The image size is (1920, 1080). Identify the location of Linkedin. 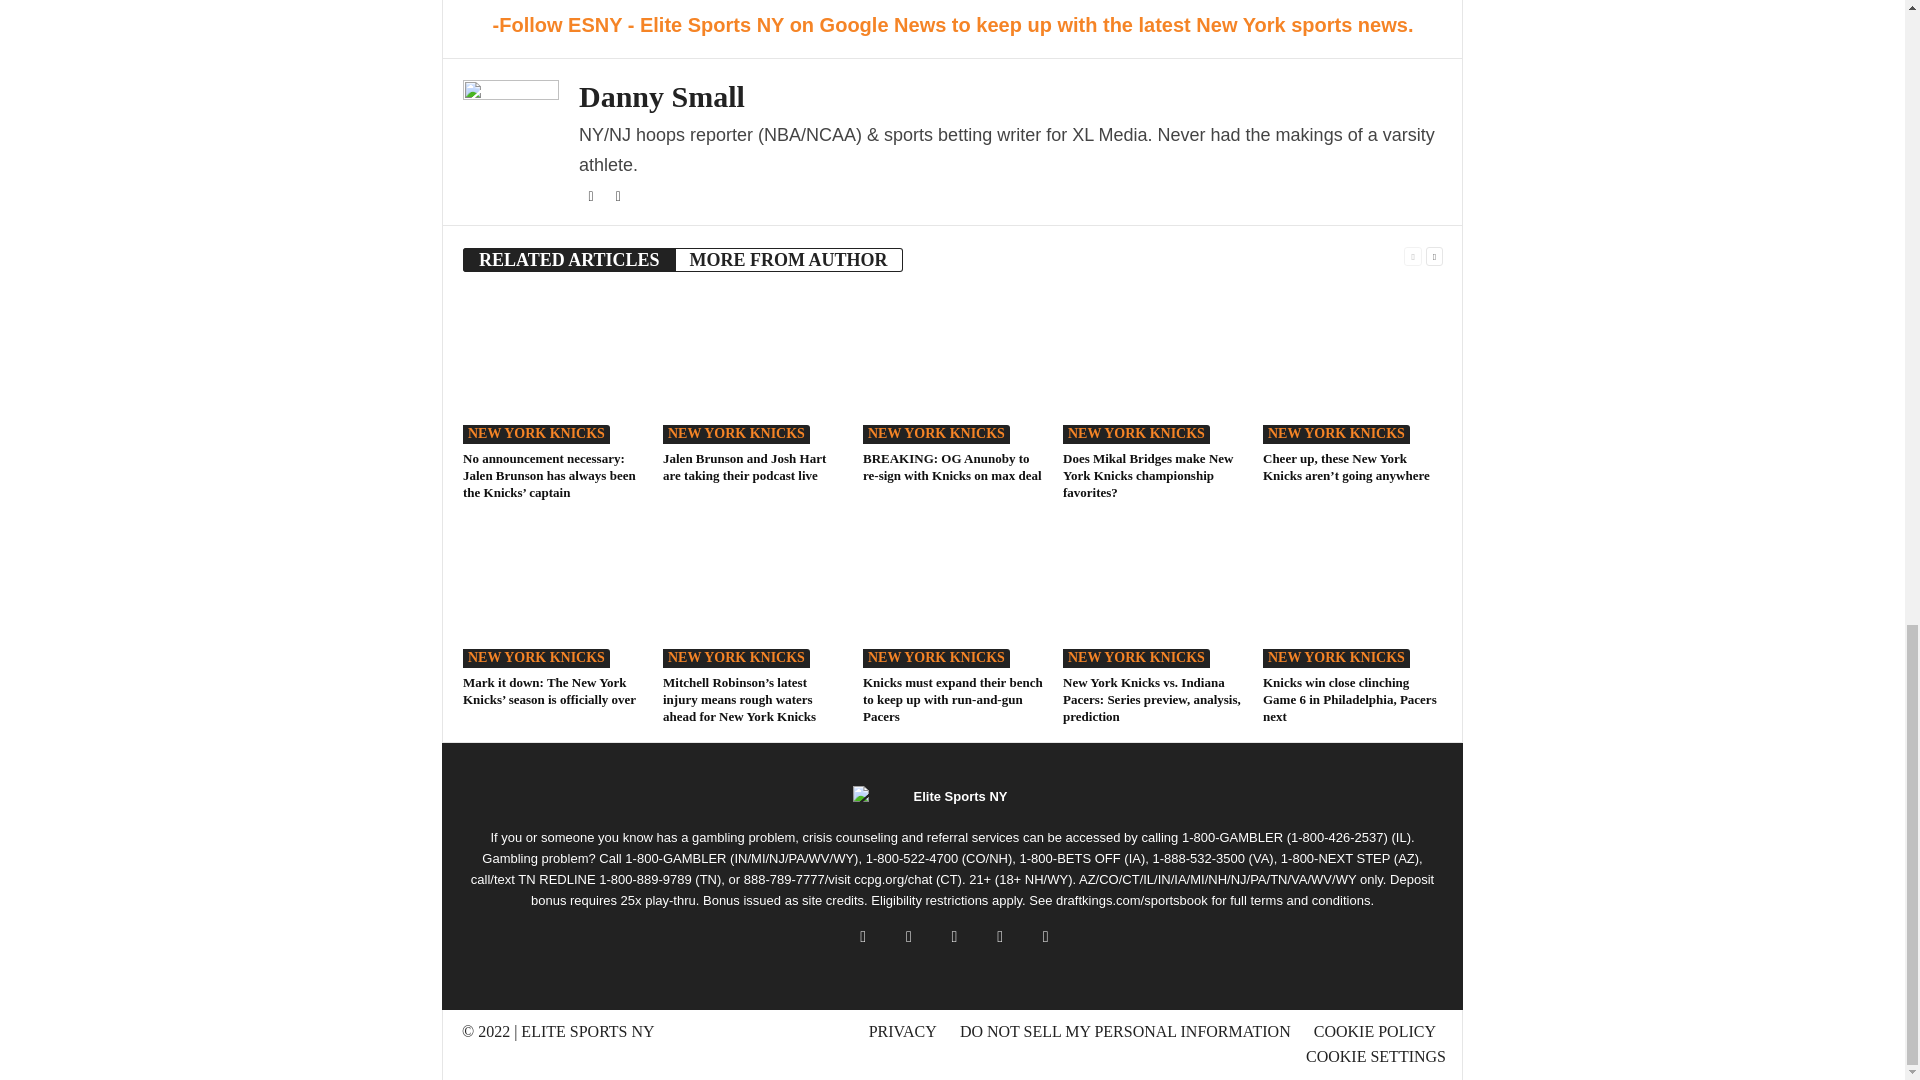
(618, 197).